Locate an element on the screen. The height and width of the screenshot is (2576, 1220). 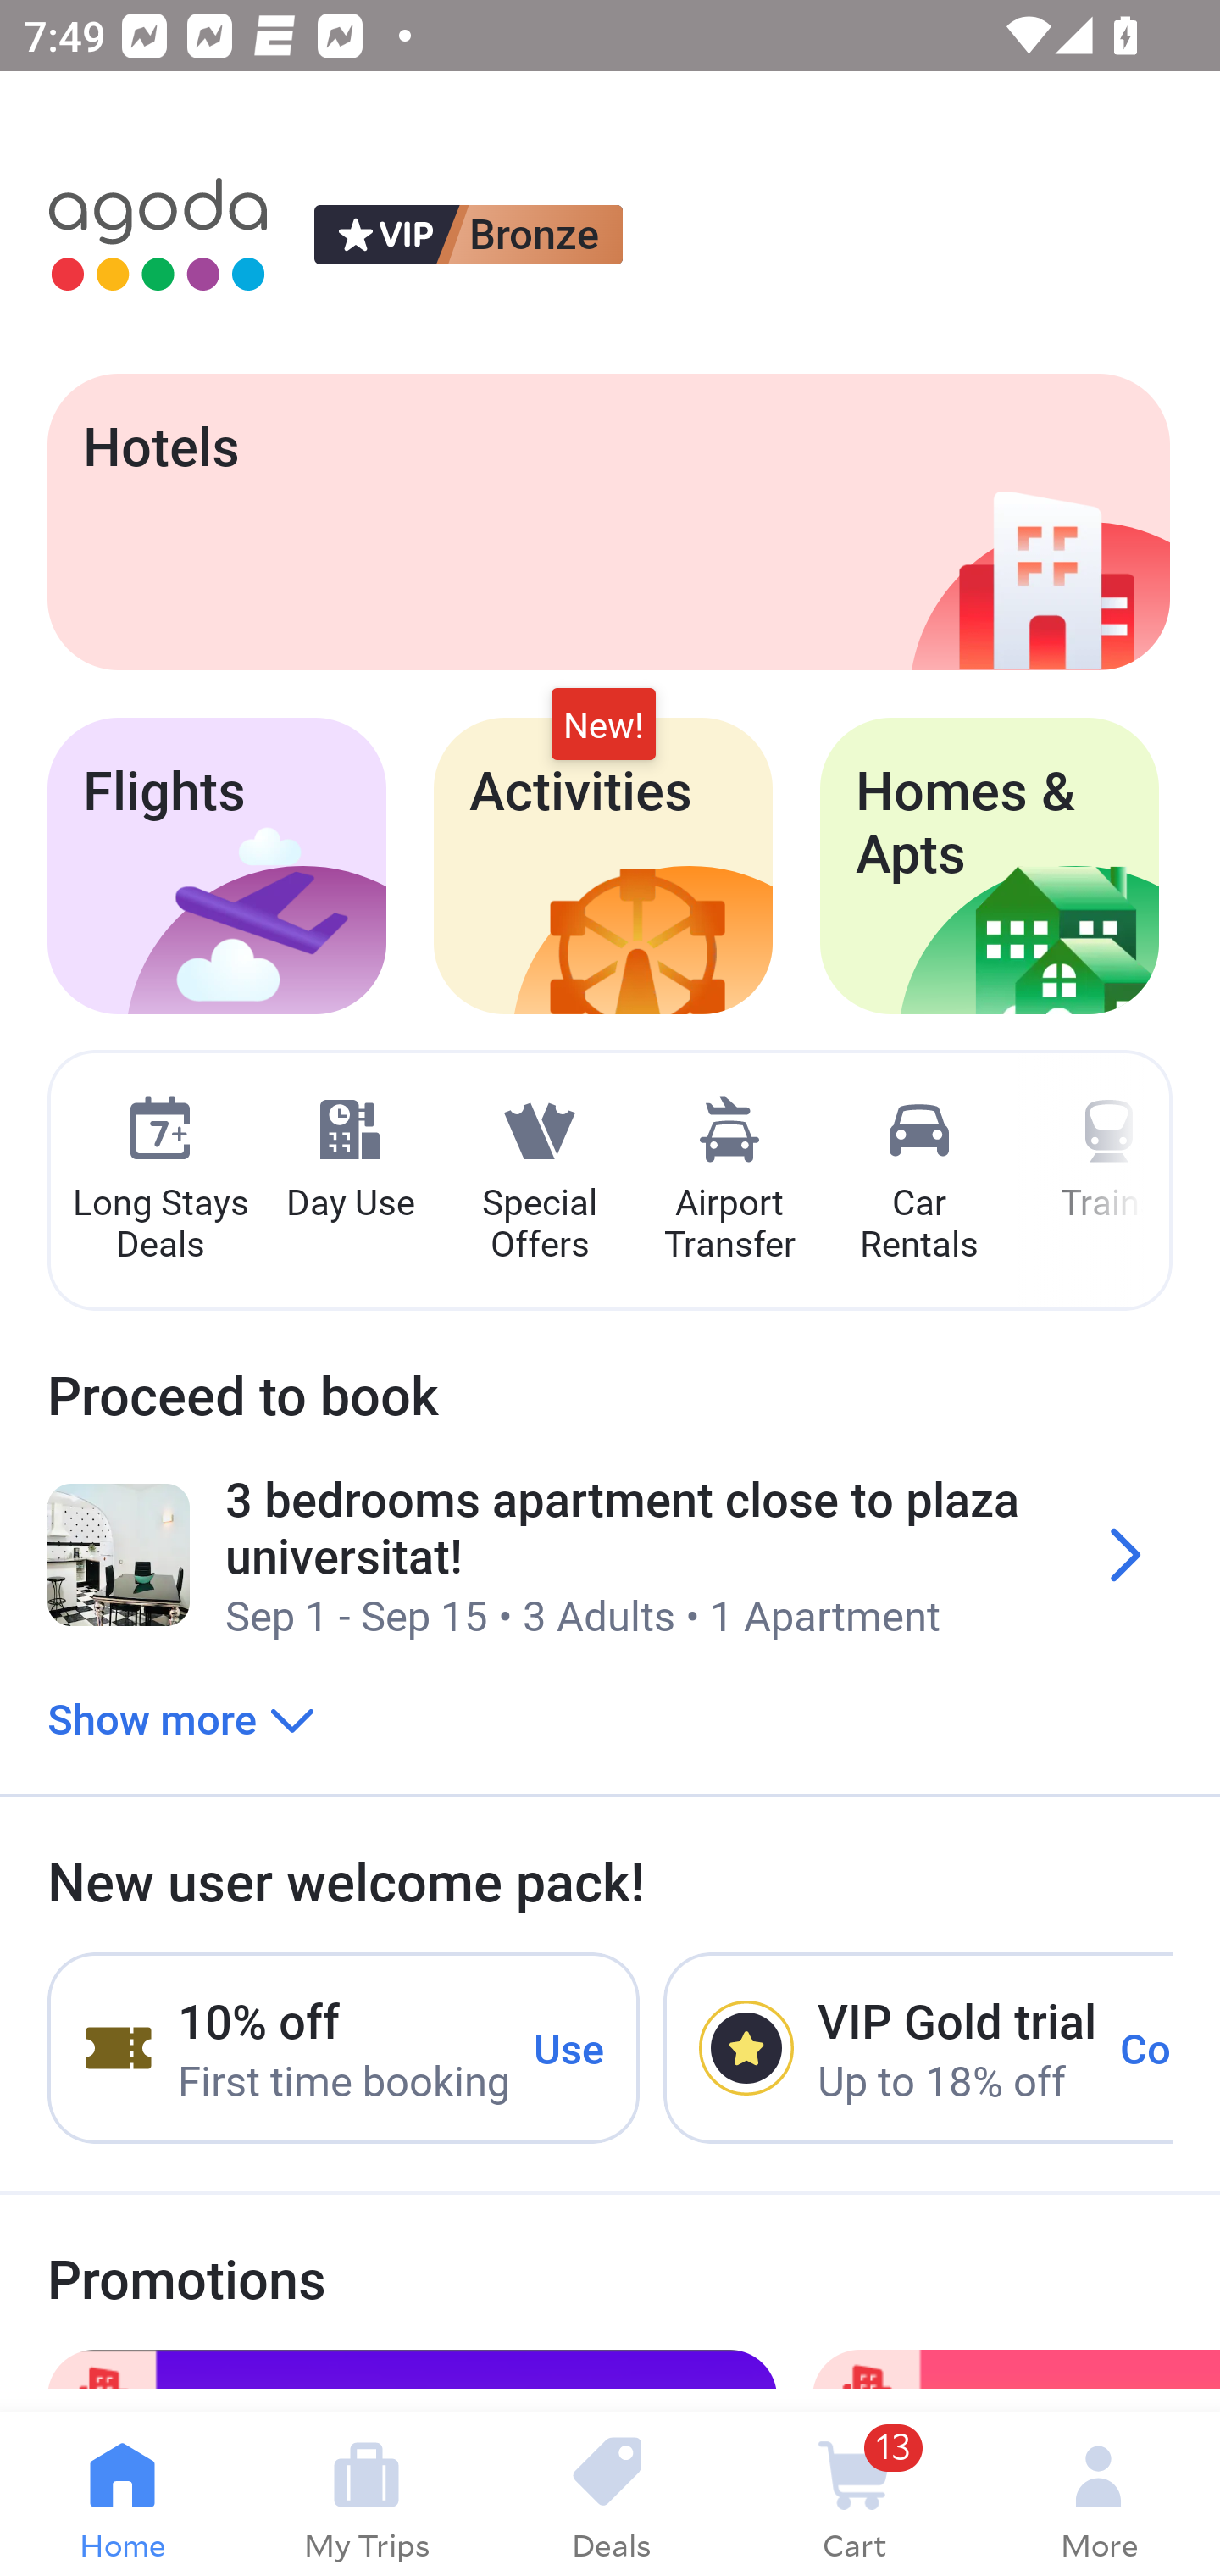
Long Stays Deals is located at coordinates (159, 1181).